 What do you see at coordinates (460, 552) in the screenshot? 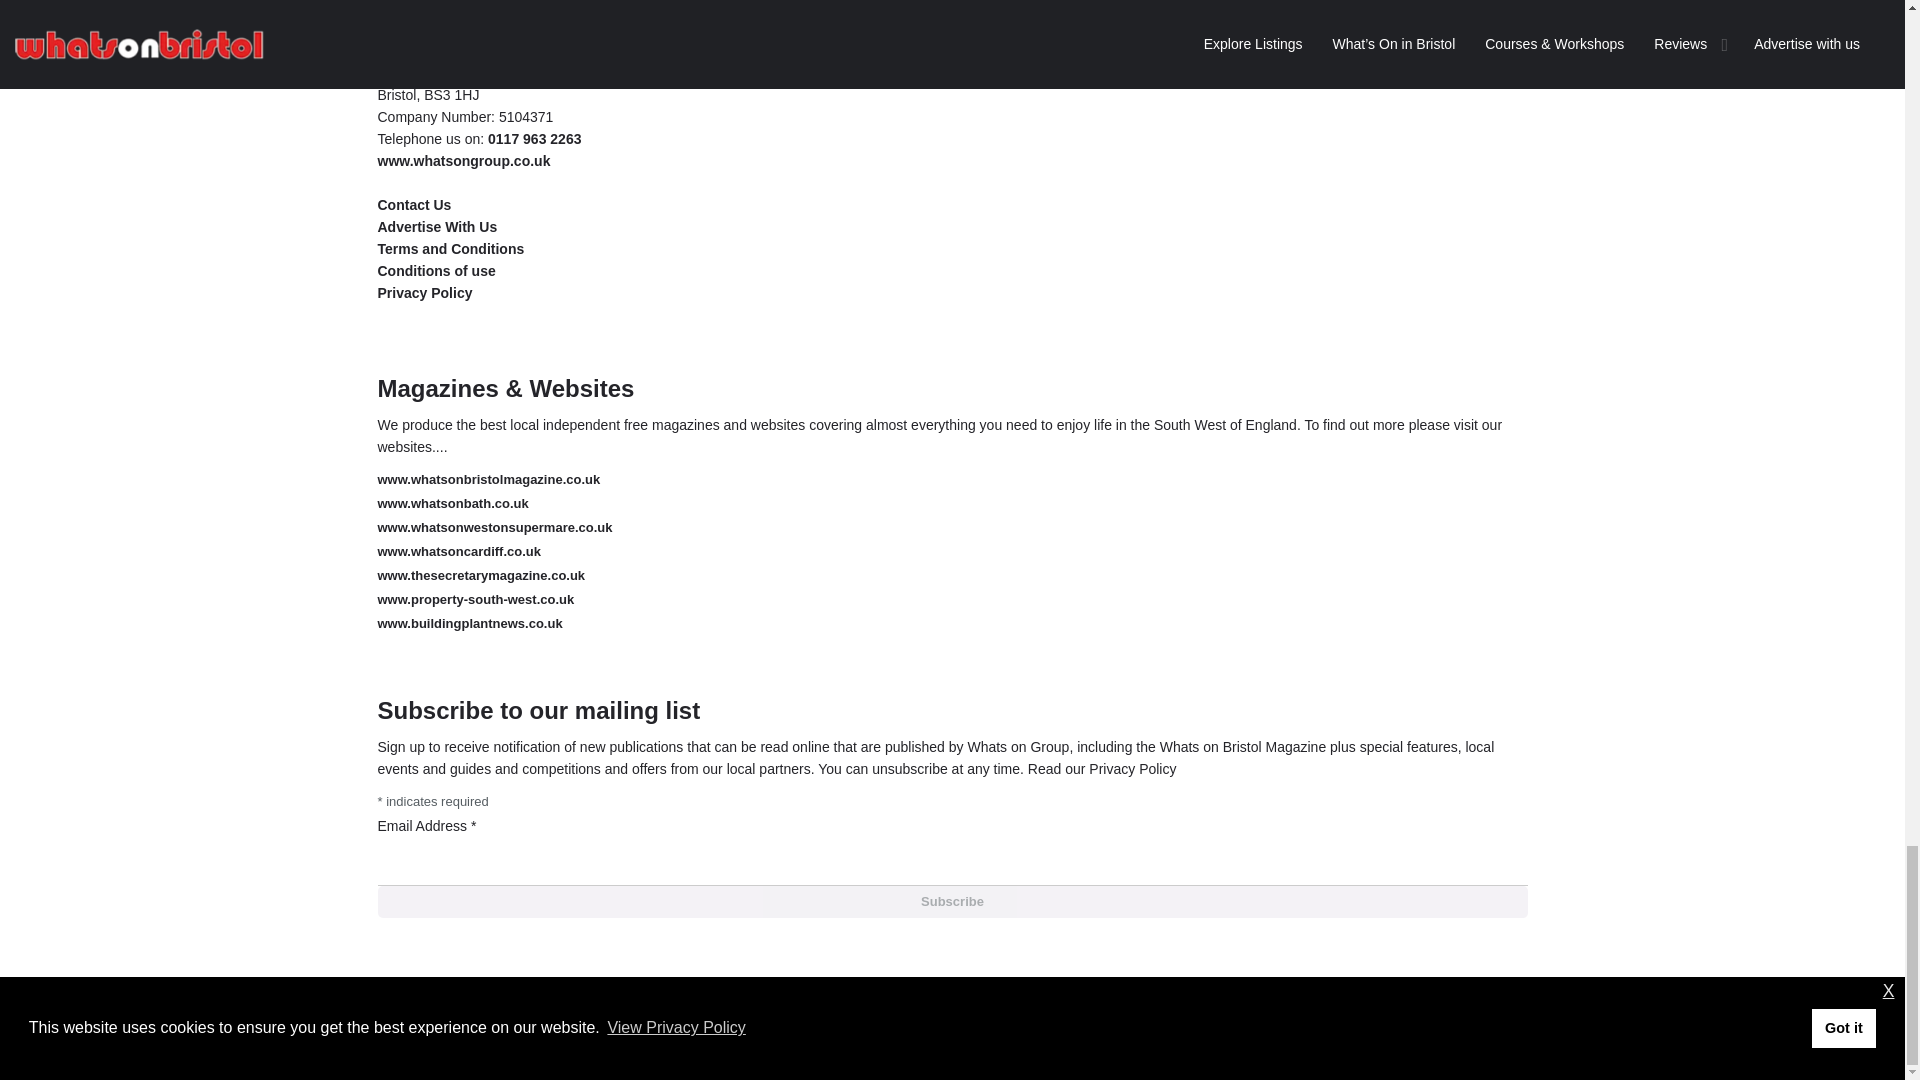
I see `www.whatsoncardiff.co.uk` at bounding box center [460, 552].